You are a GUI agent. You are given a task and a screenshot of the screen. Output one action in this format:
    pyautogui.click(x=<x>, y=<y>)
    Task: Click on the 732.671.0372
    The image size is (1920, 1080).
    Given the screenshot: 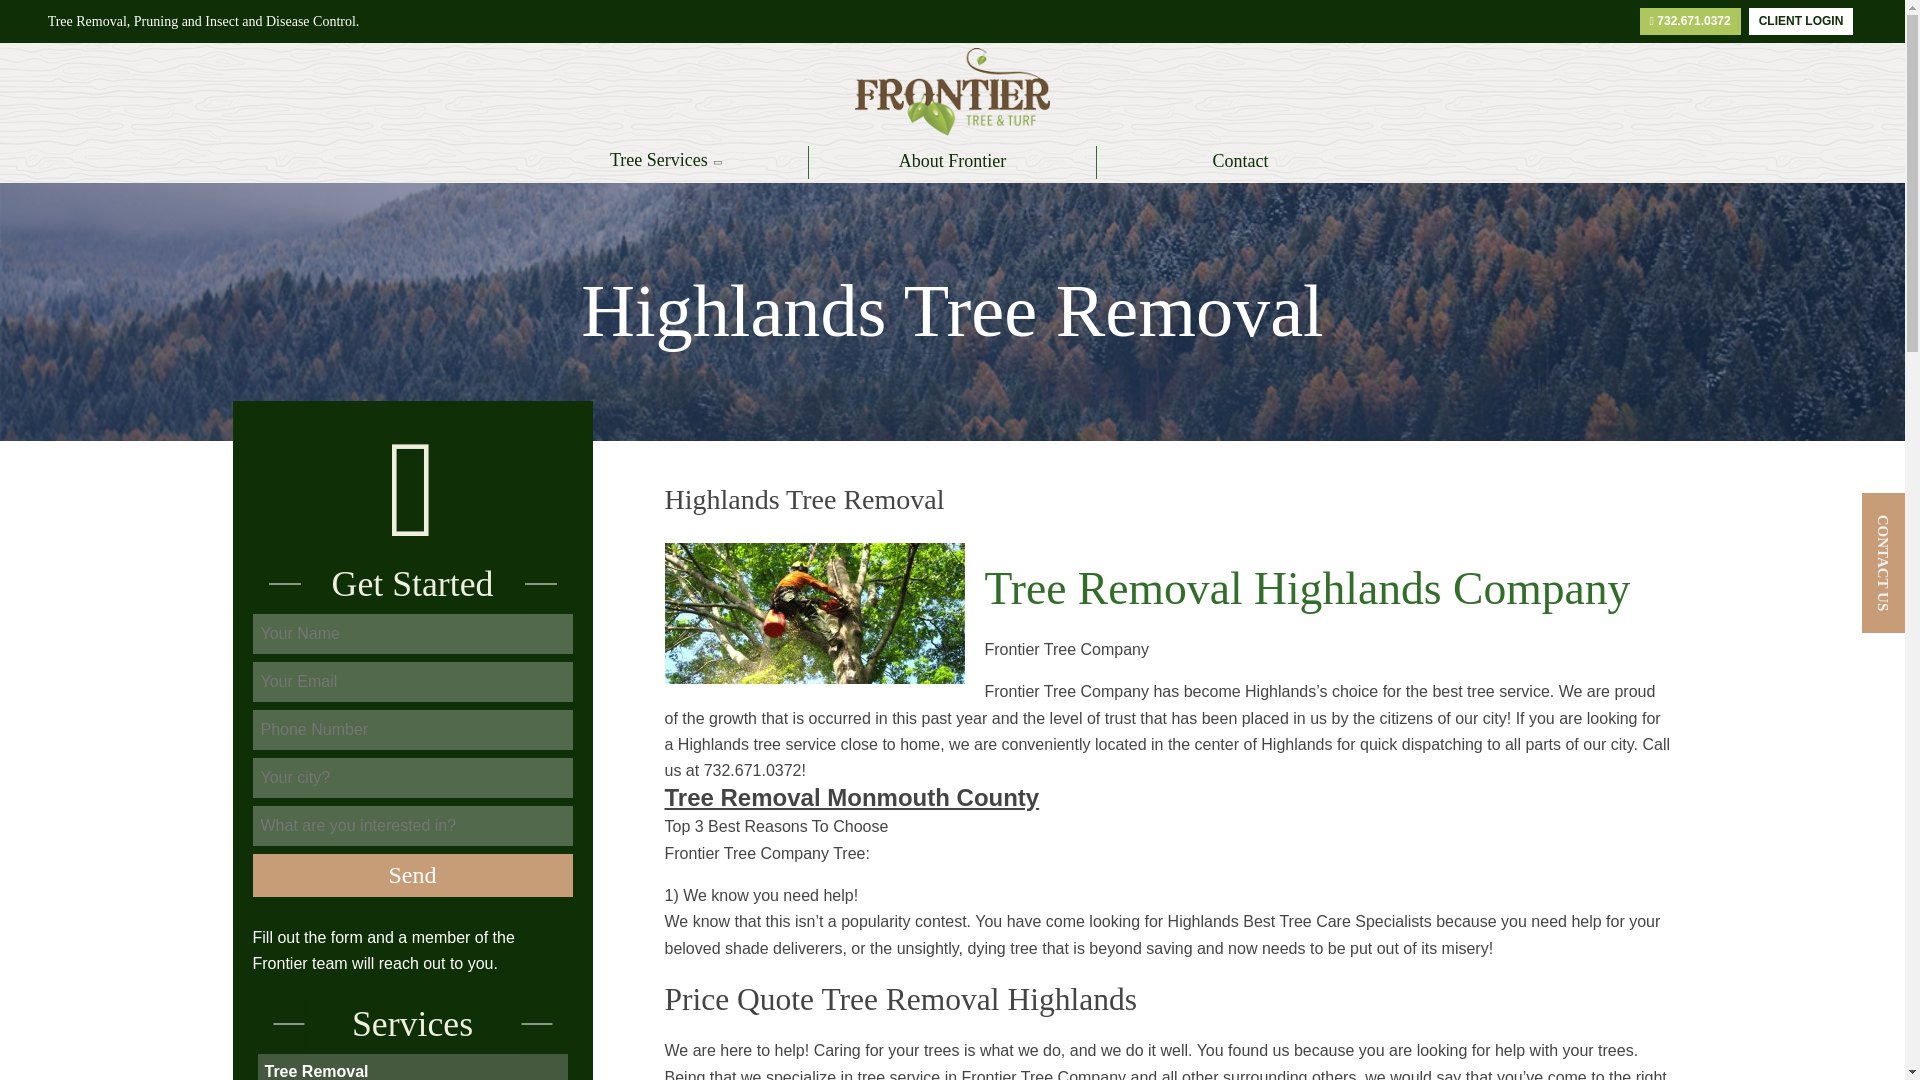 What is the action you would take?
    pyautogui.click(x=1690, y=20)
    